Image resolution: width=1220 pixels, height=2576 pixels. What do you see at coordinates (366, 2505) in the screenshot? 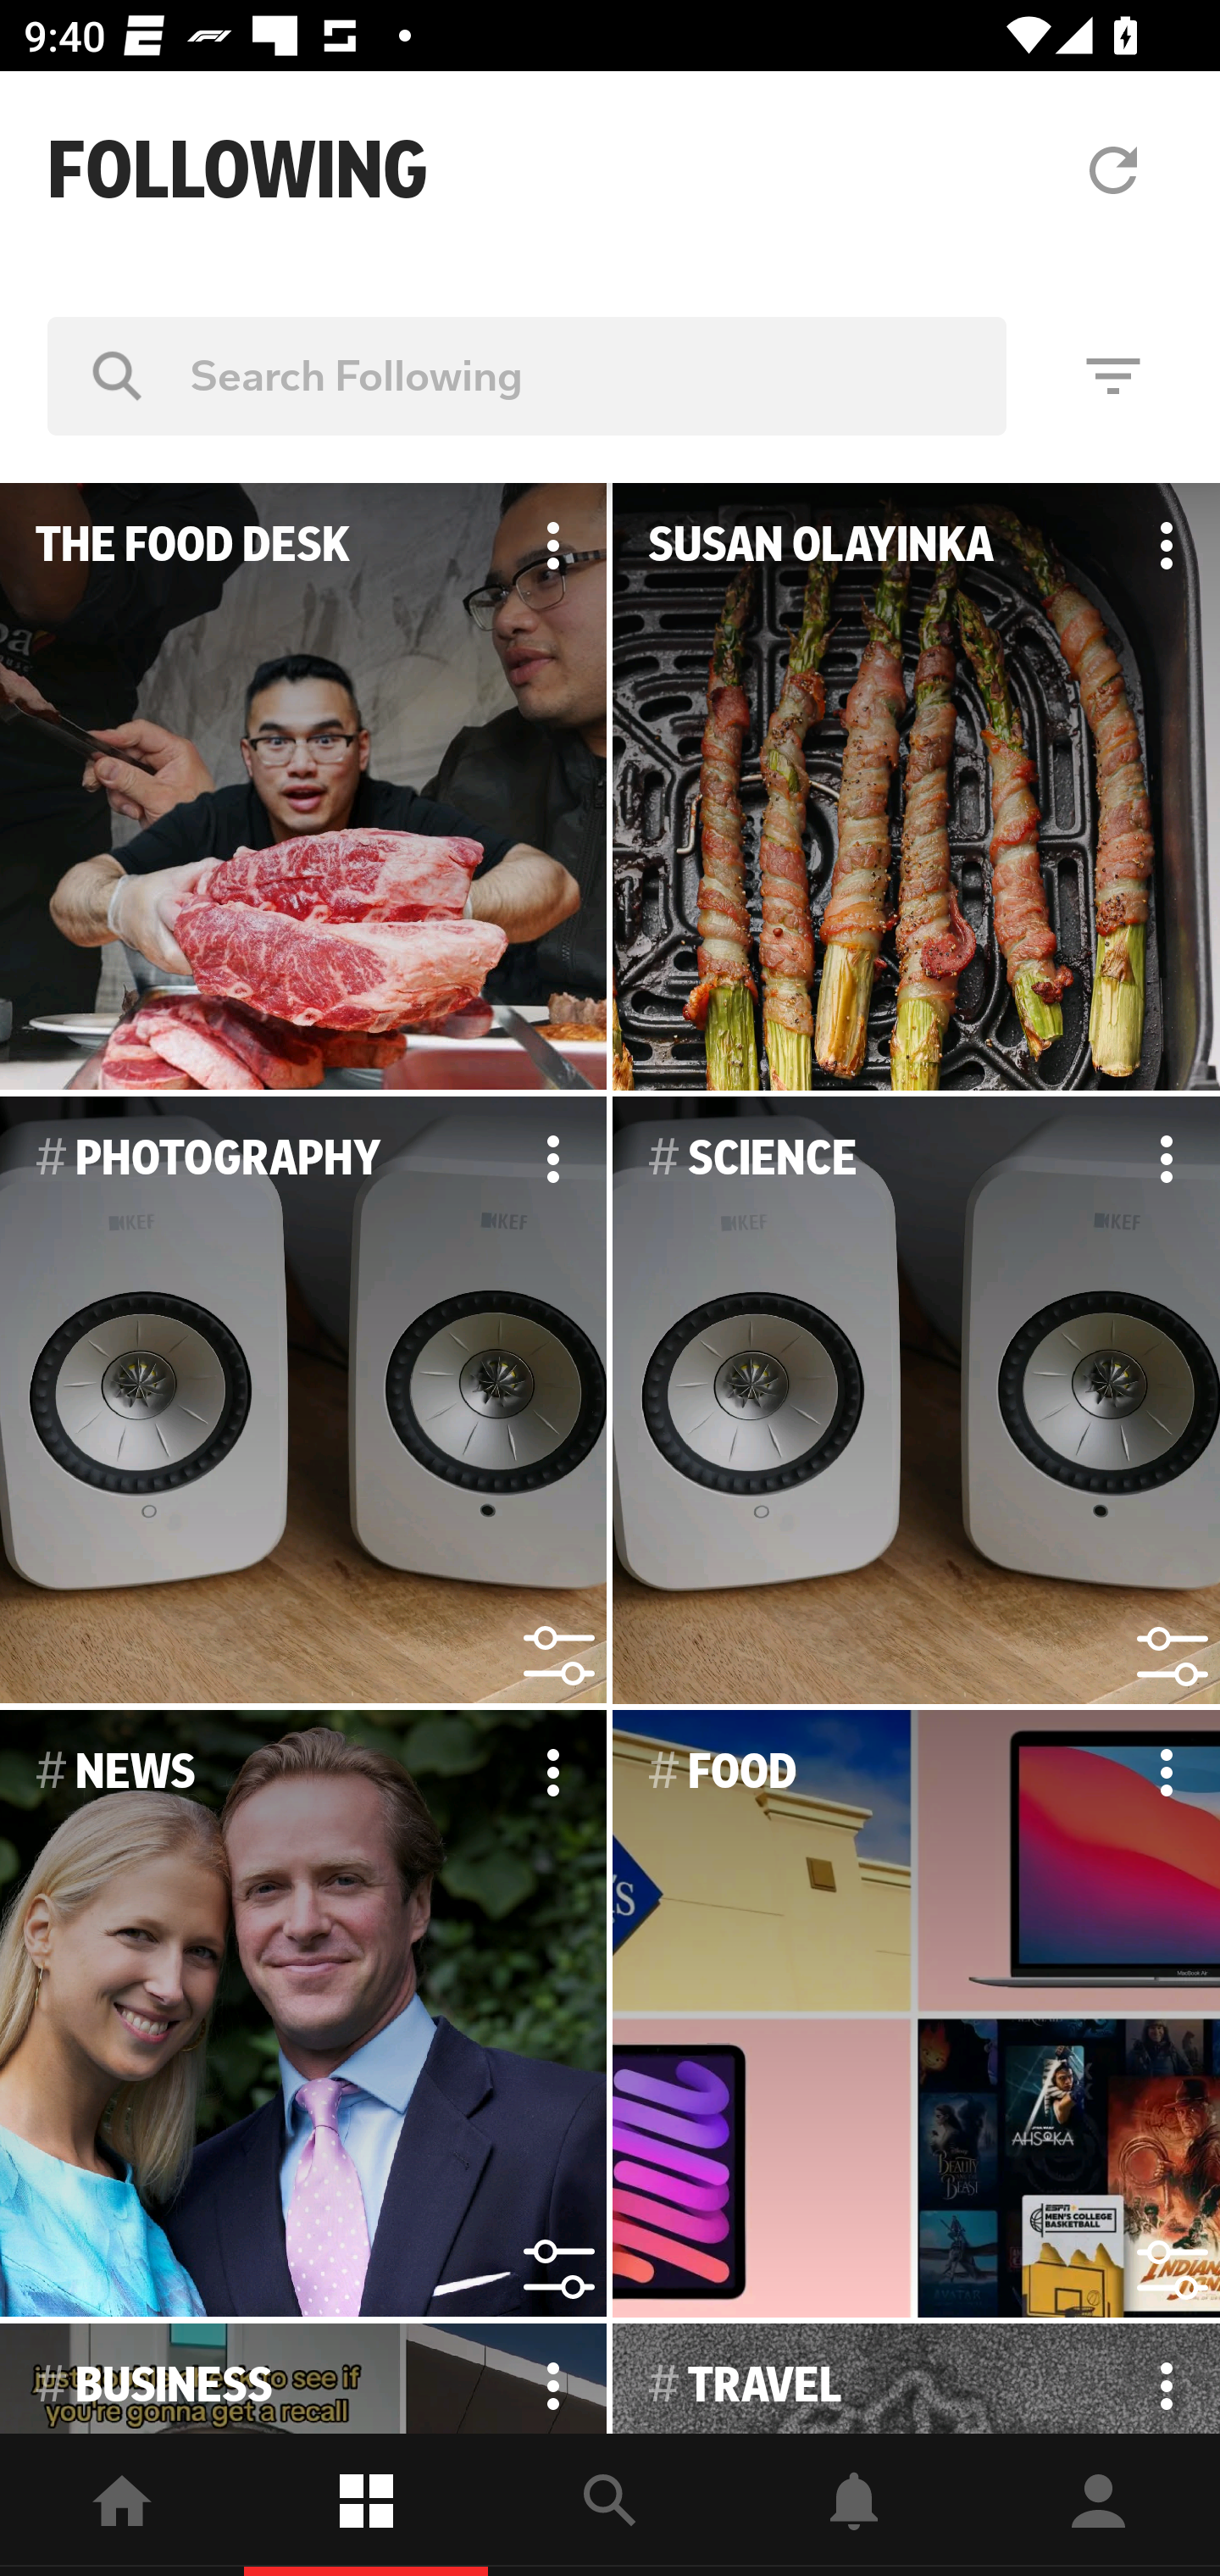
I see `Following` at bounding box center [366, 2505].